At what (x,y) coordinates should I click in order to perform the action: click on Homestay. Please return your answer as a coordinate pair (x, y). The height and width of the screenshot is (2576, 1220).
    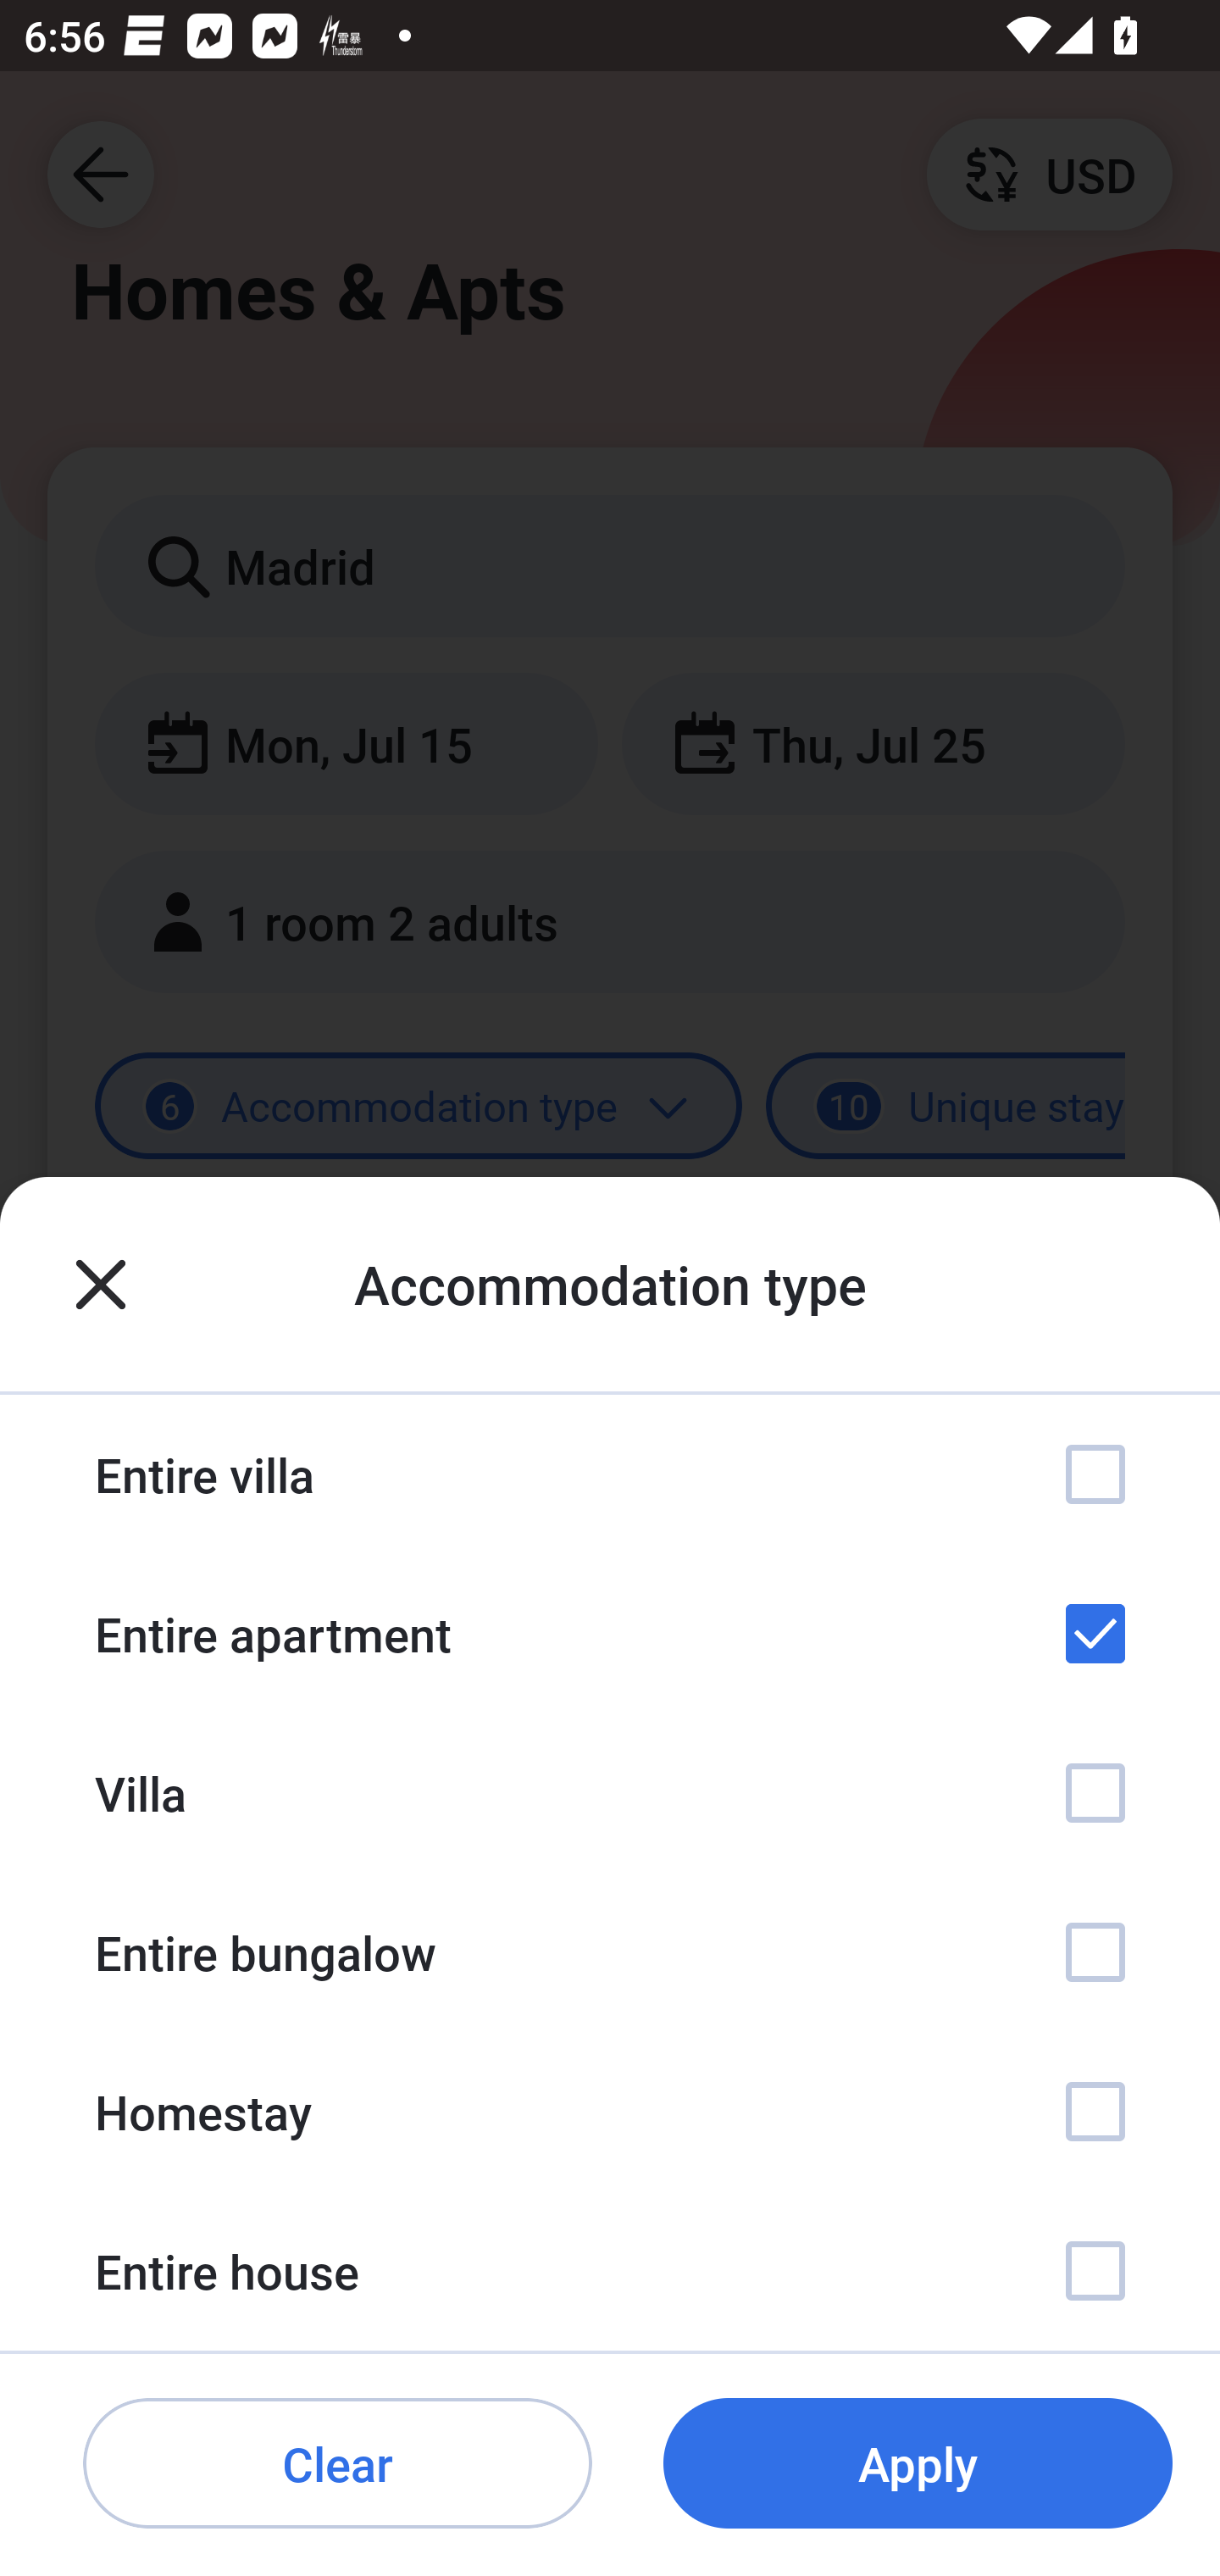
    Looking at the image, I should click on (610, 2110).